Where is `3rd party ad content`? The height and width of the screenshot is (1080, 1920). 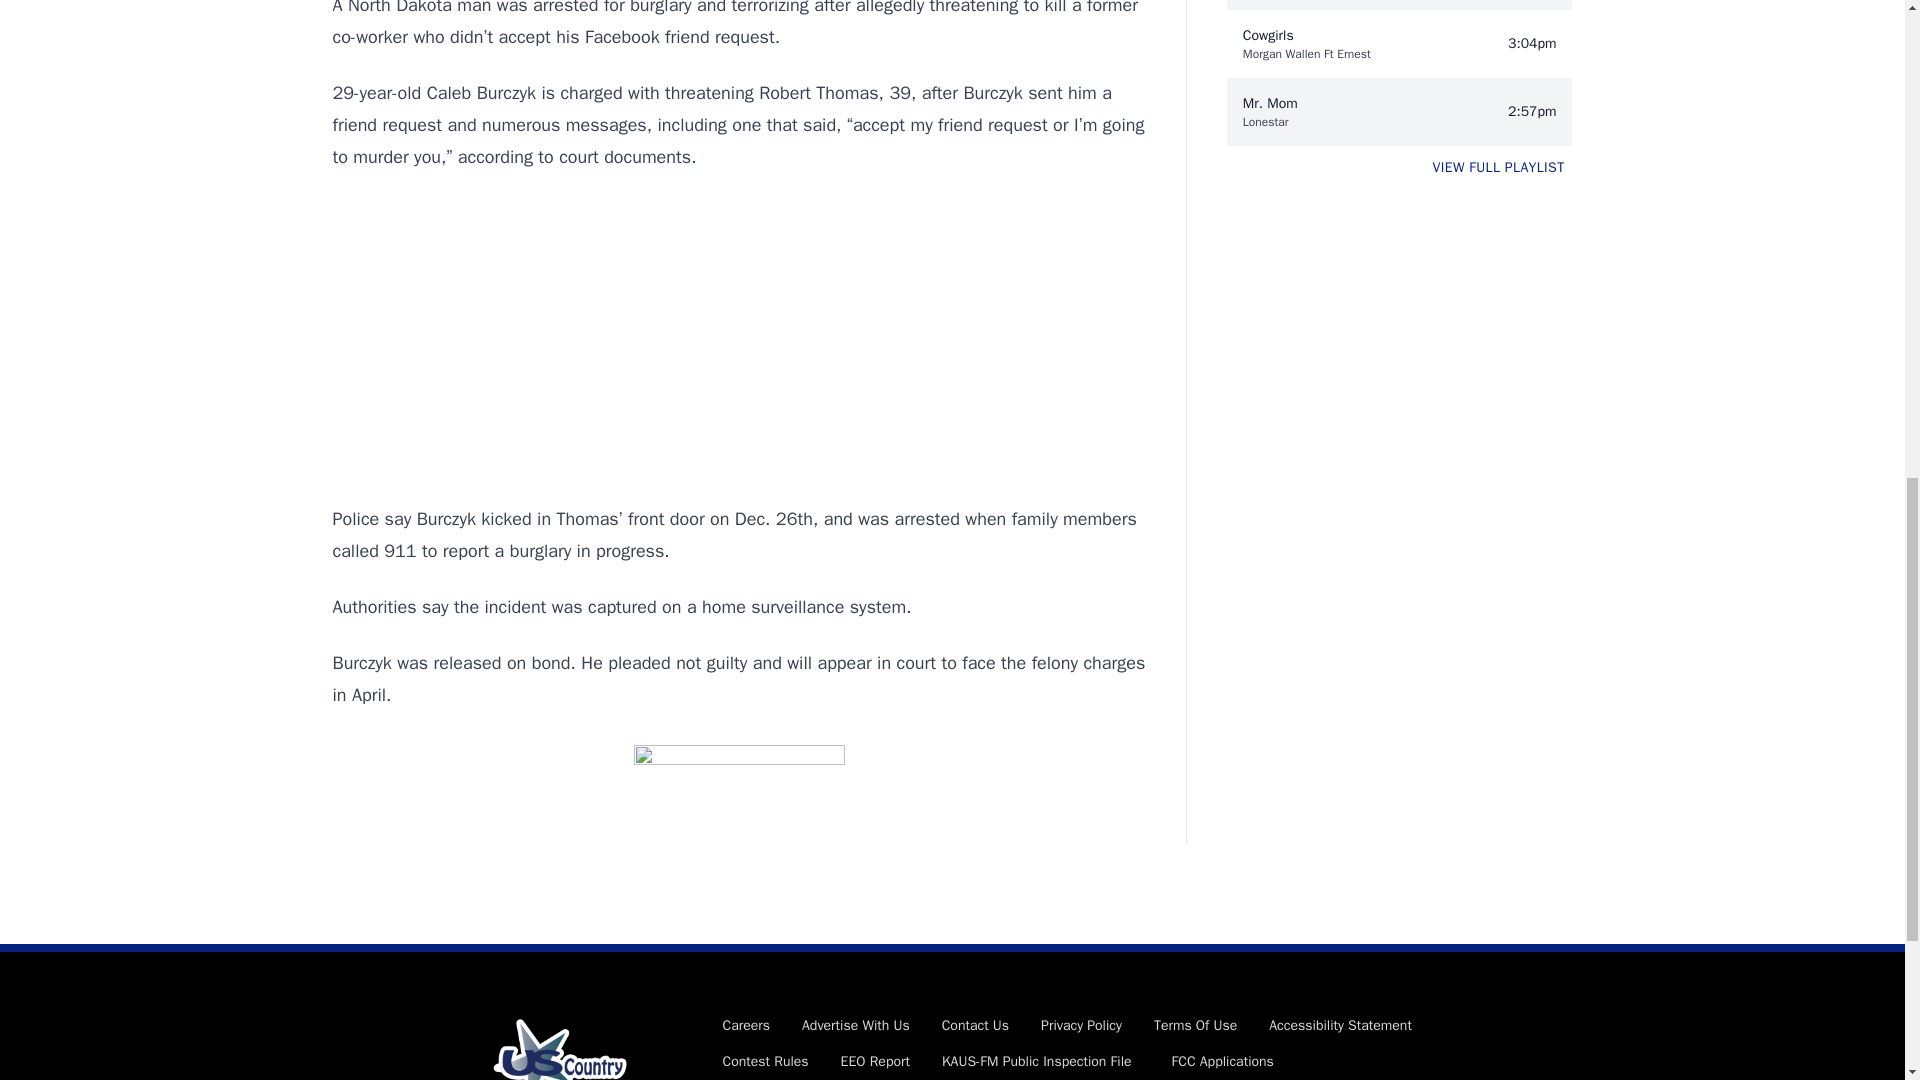
3rd party ad content is located at coordinates (738, 338).